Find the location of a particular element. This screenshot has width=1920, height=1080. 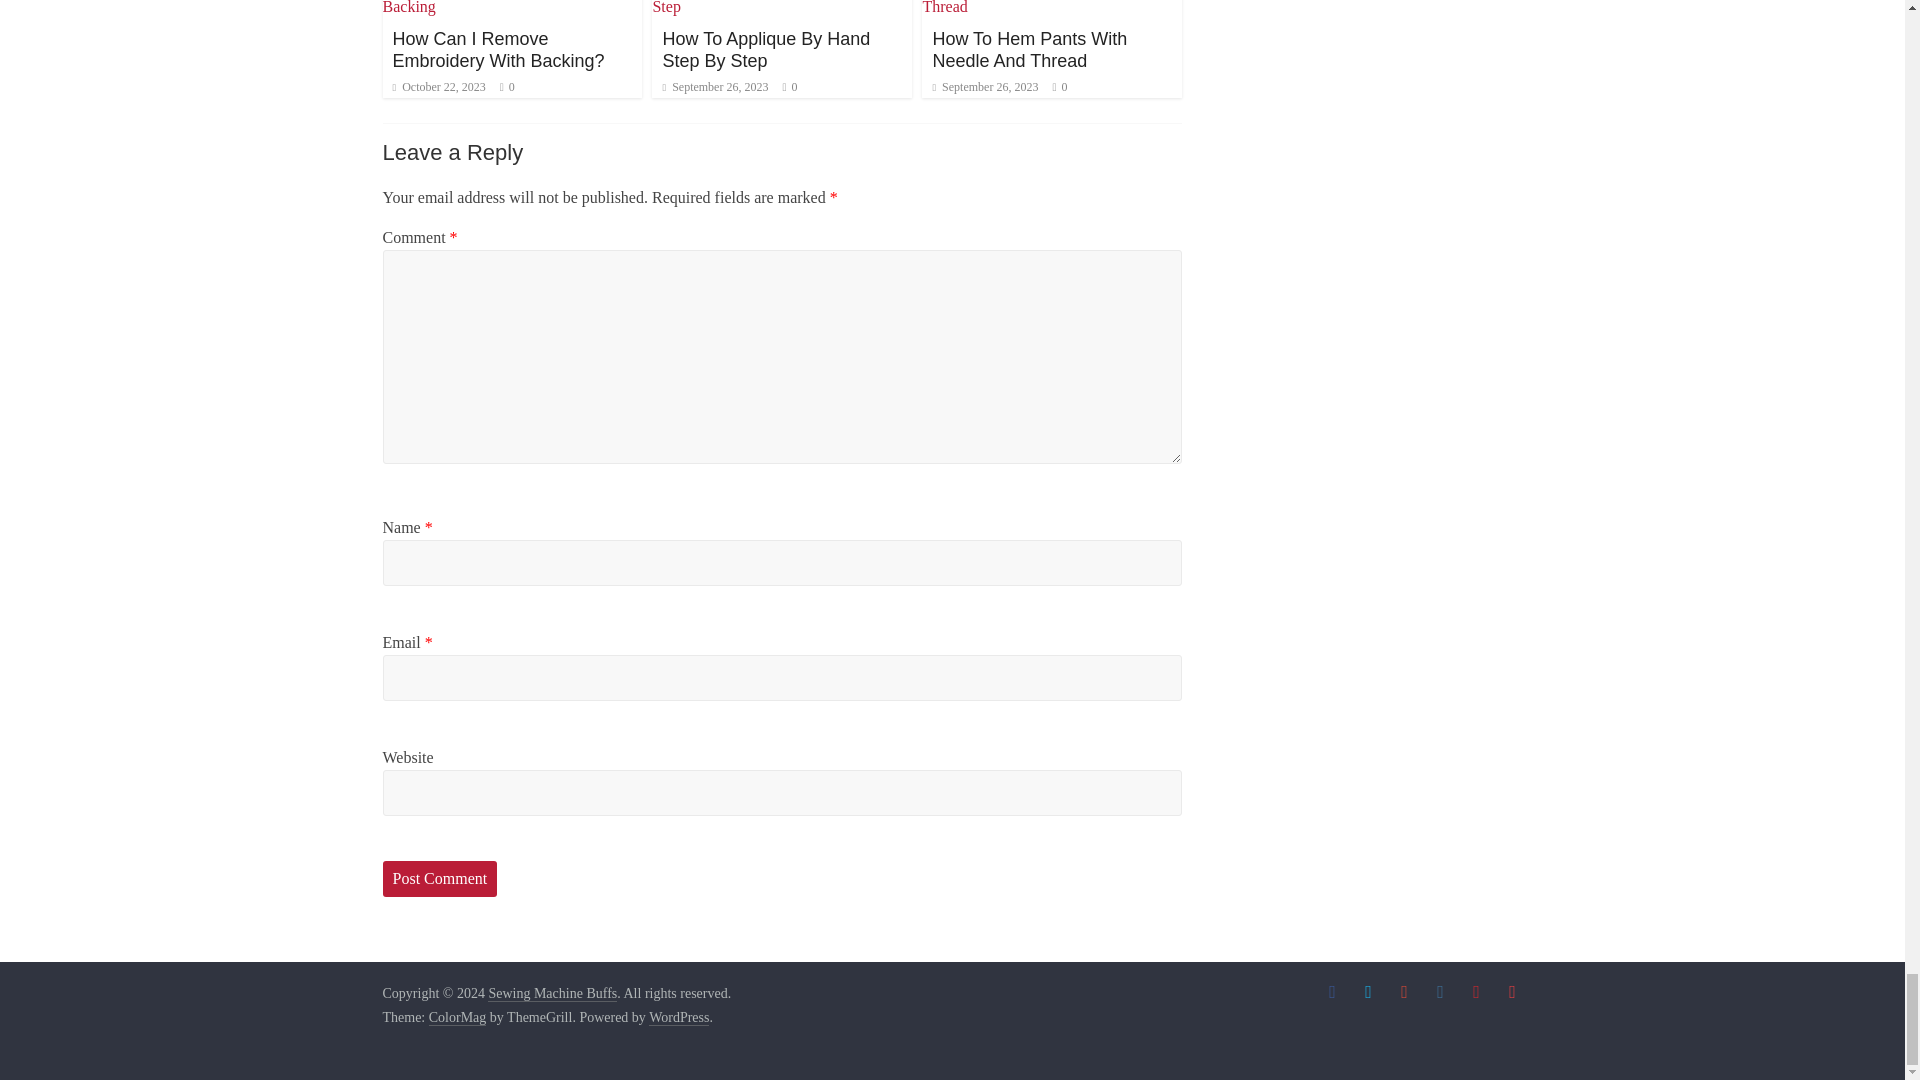

How Can I Remove Embroidery With Backing? is located at coordinates (498, 50).